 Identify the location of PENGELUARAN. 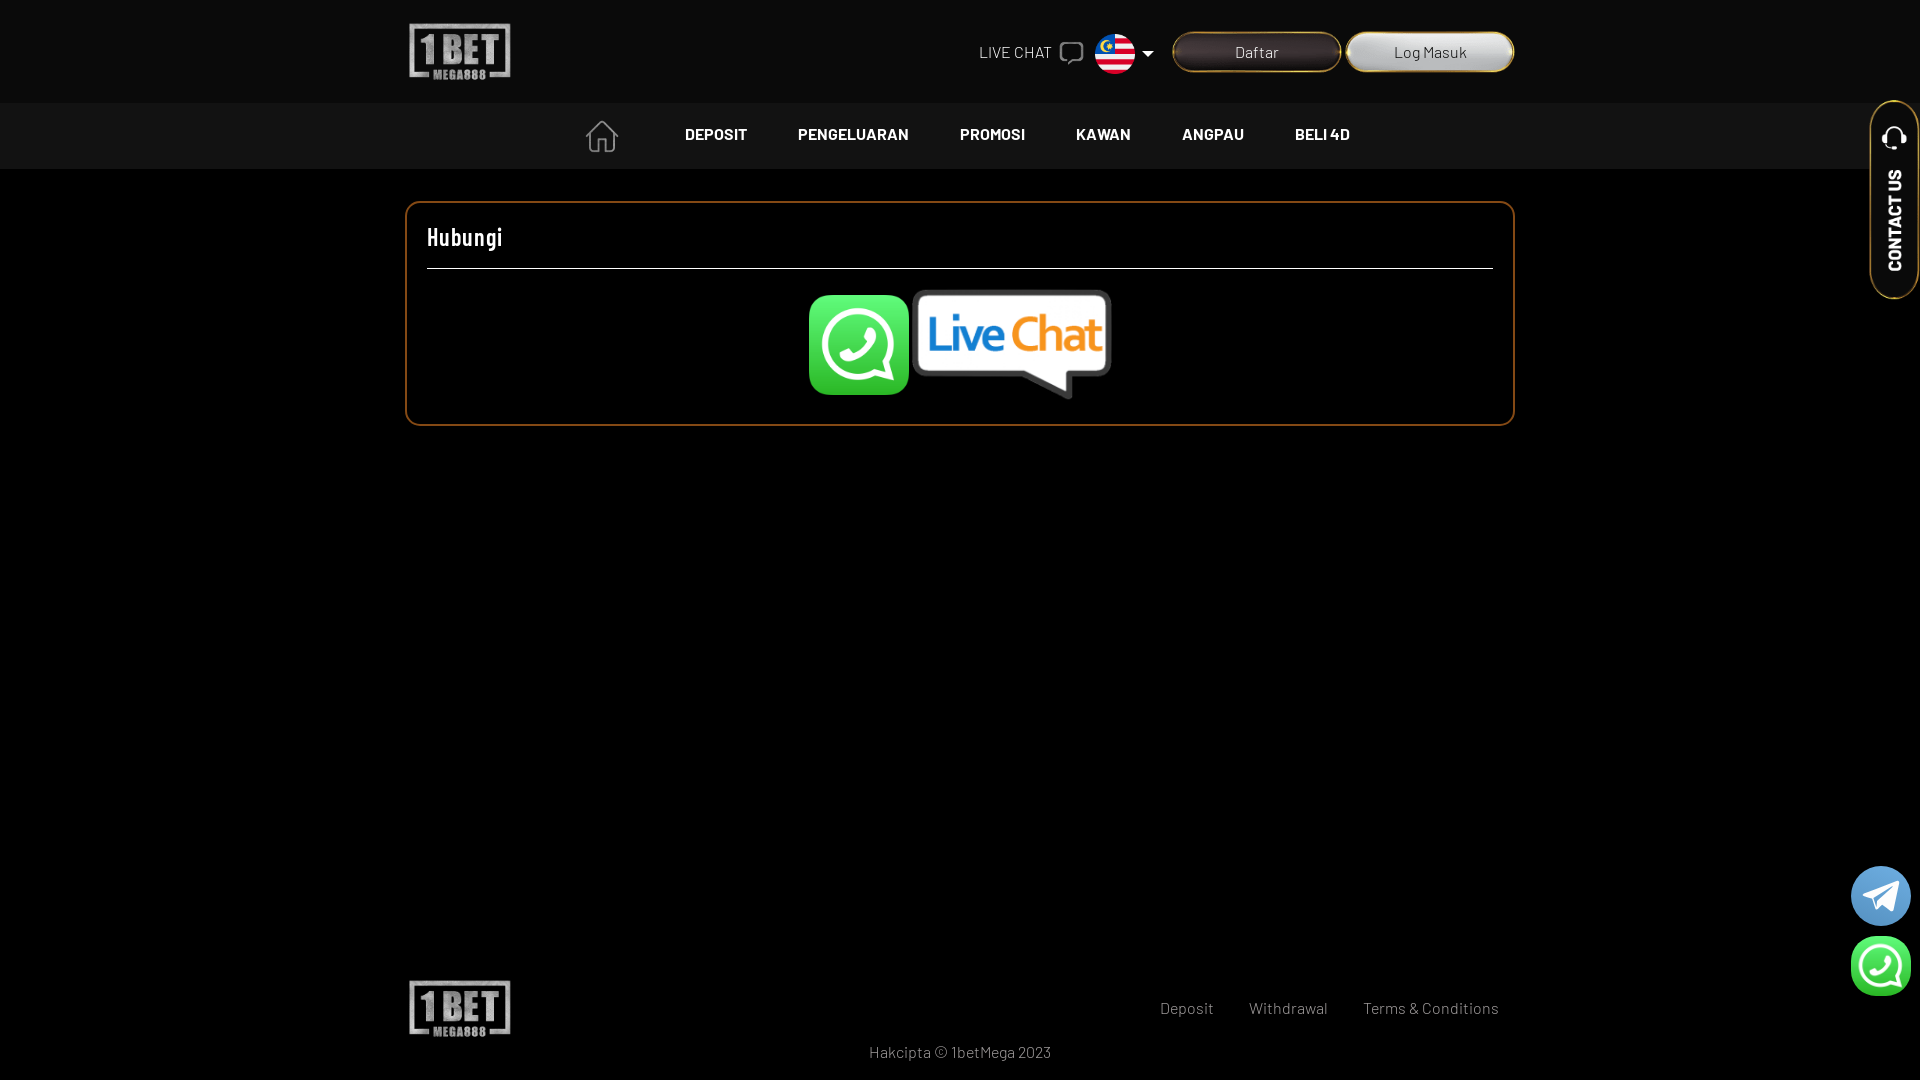
(854, 136).